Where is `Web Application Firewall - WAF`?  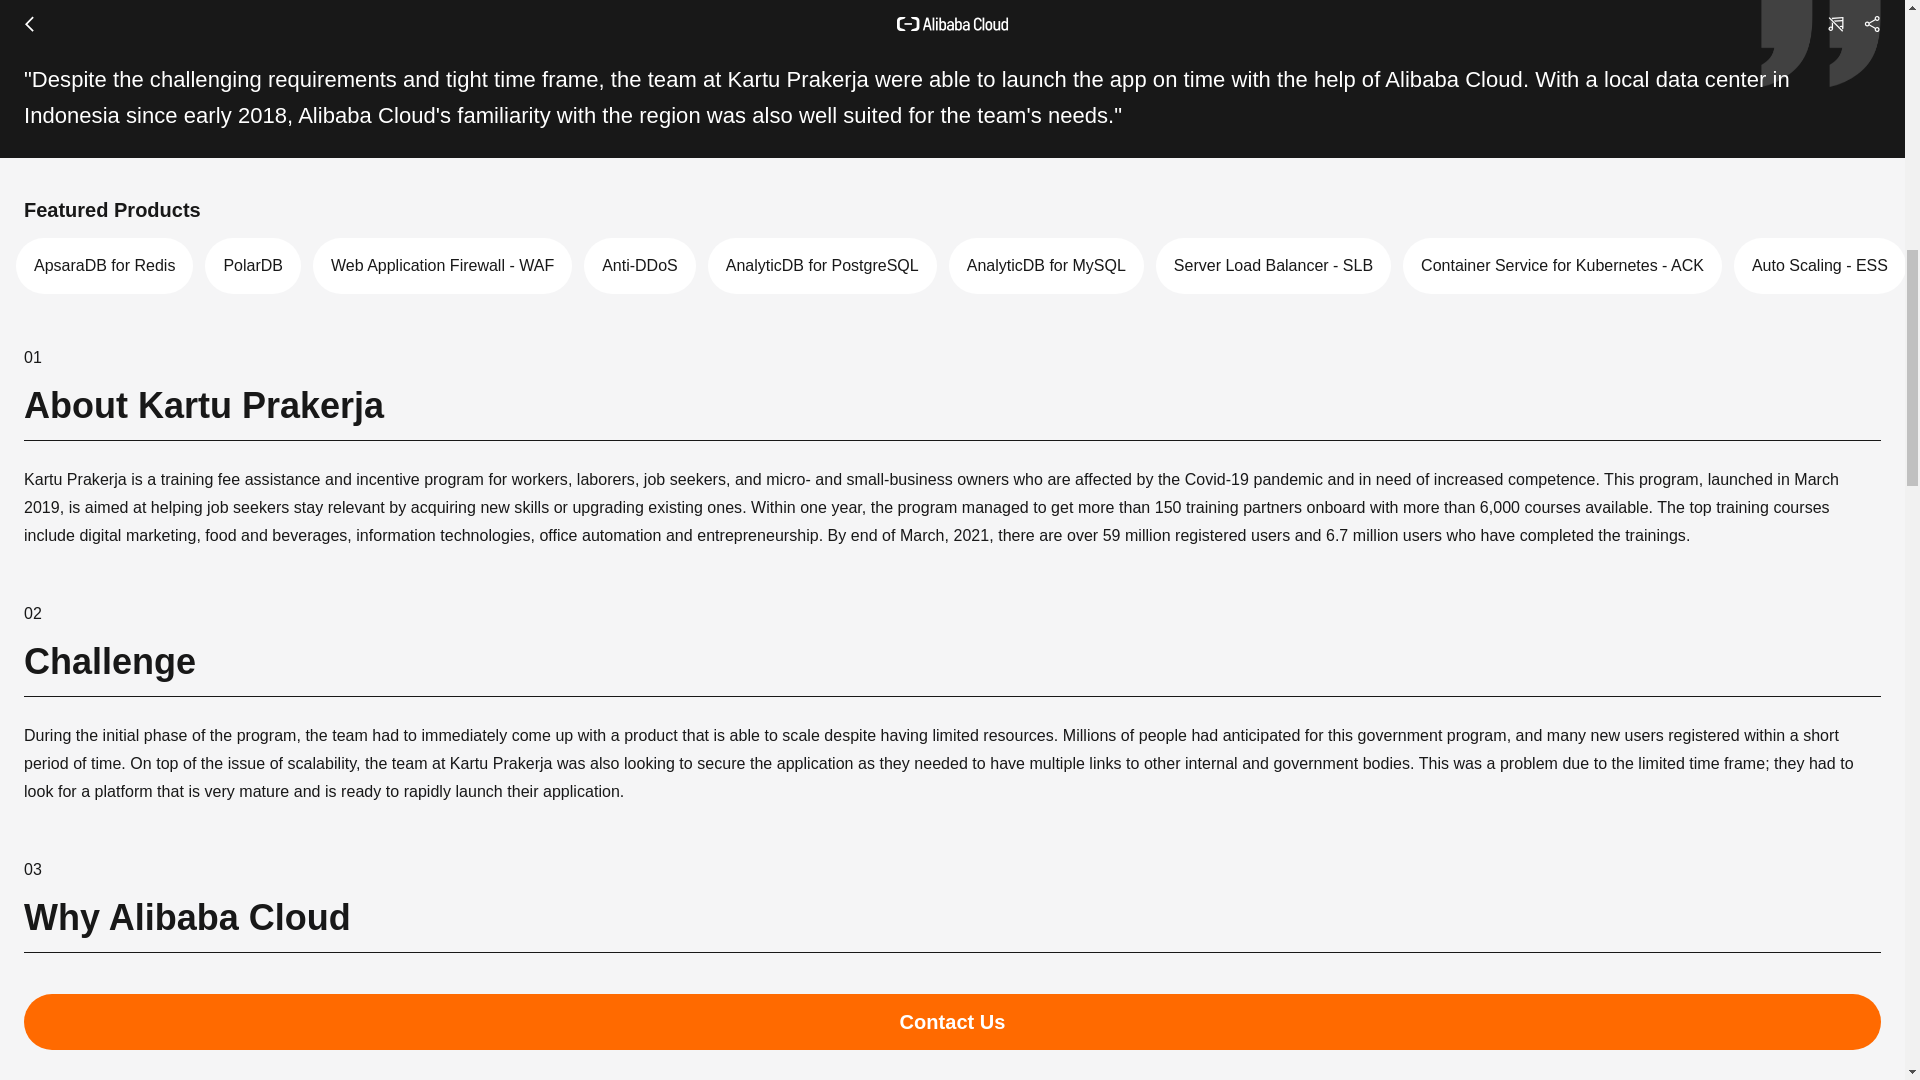 Web Application Firewall - WAF is located at coordinates (442, 265).